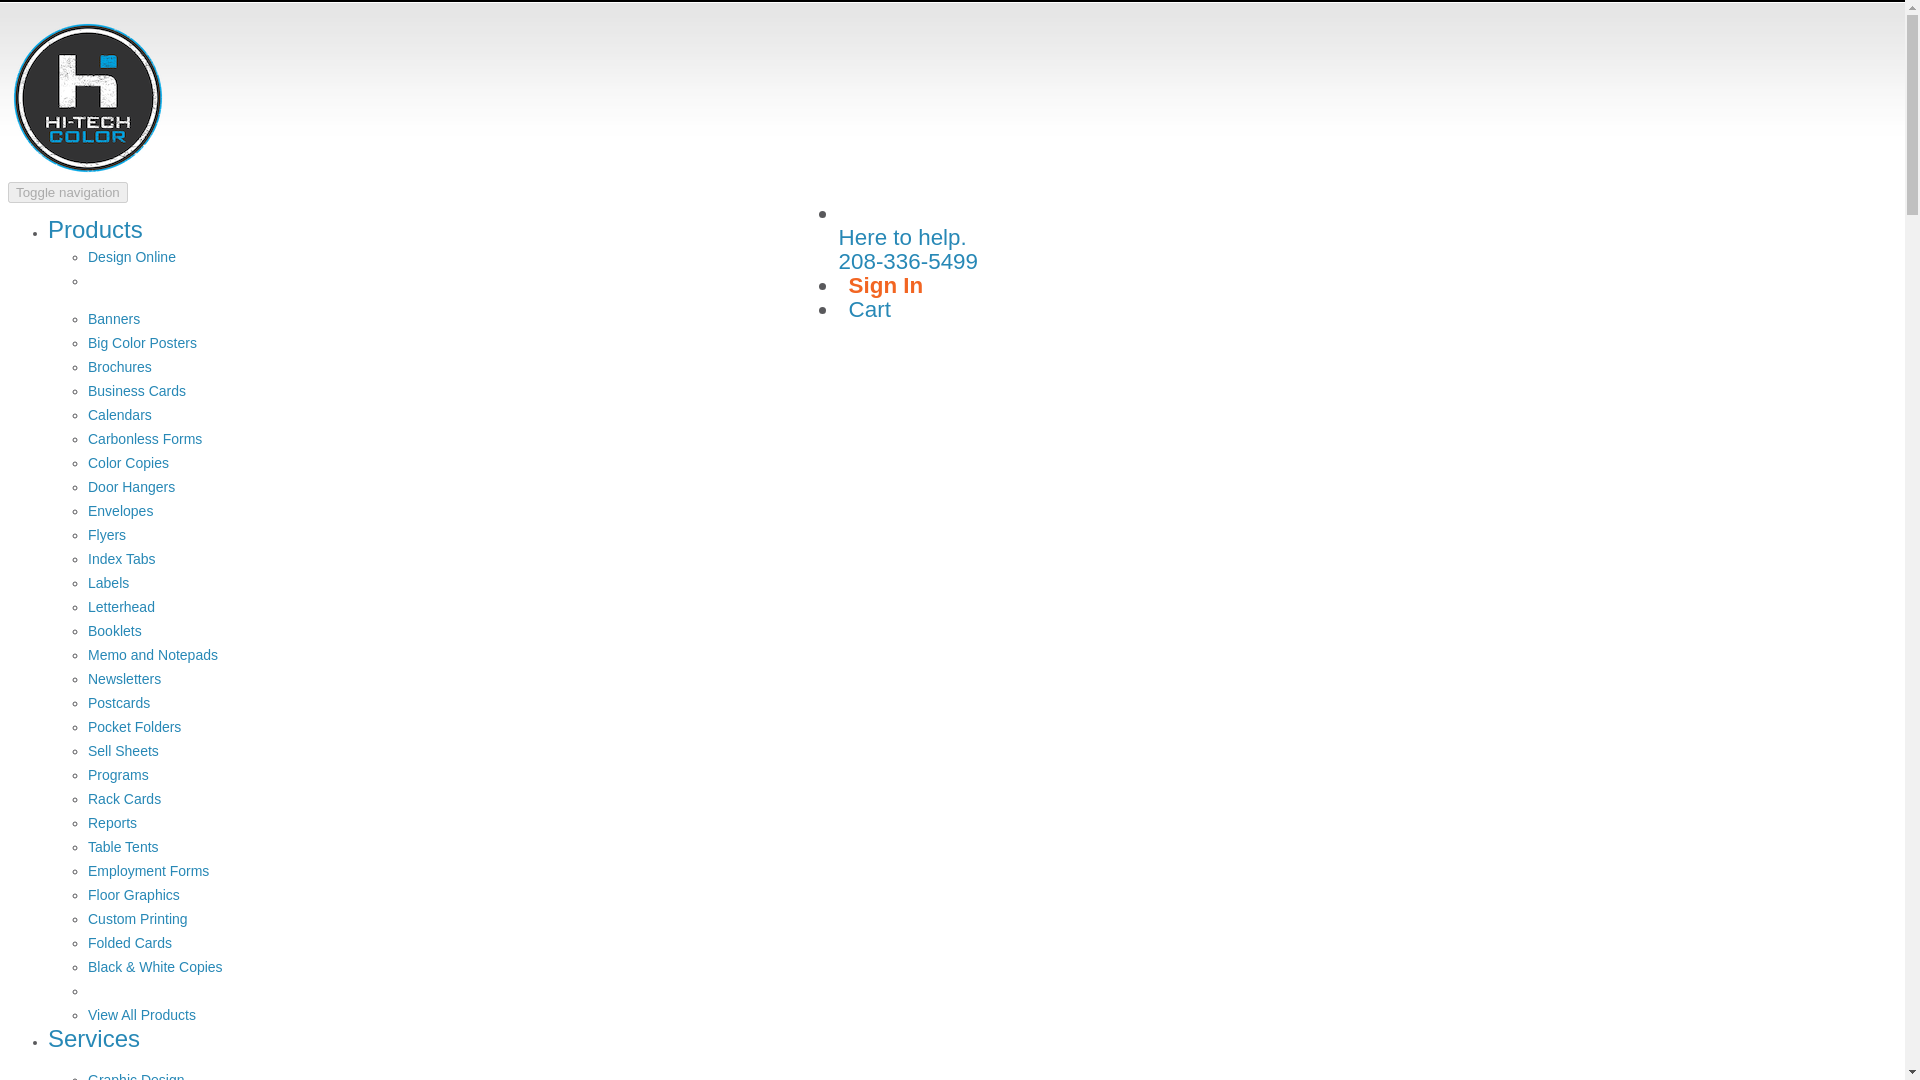  Describe the element at coordinates (886, 286) in the screenshot. I see `Sign In` at that location.